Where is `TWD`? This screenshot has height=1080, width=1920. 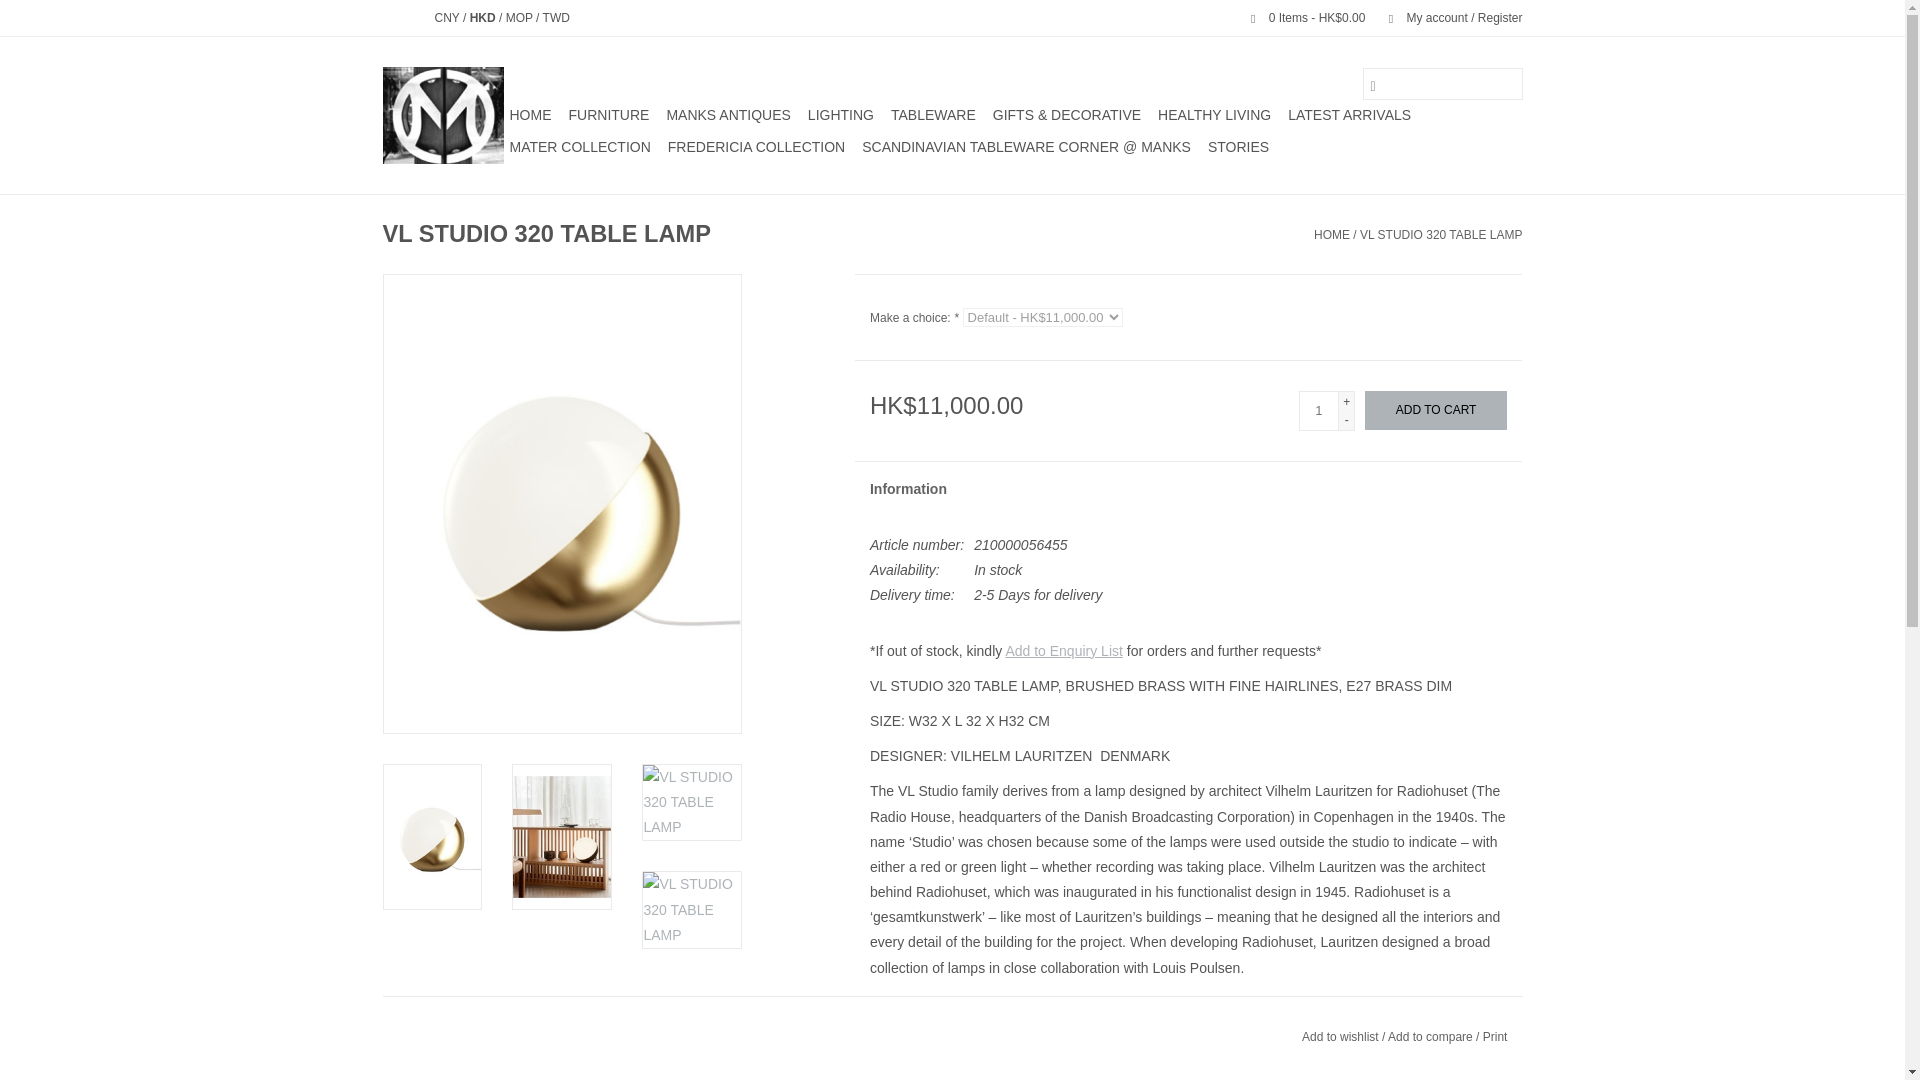 TWD is located at coordinates (556, 17).